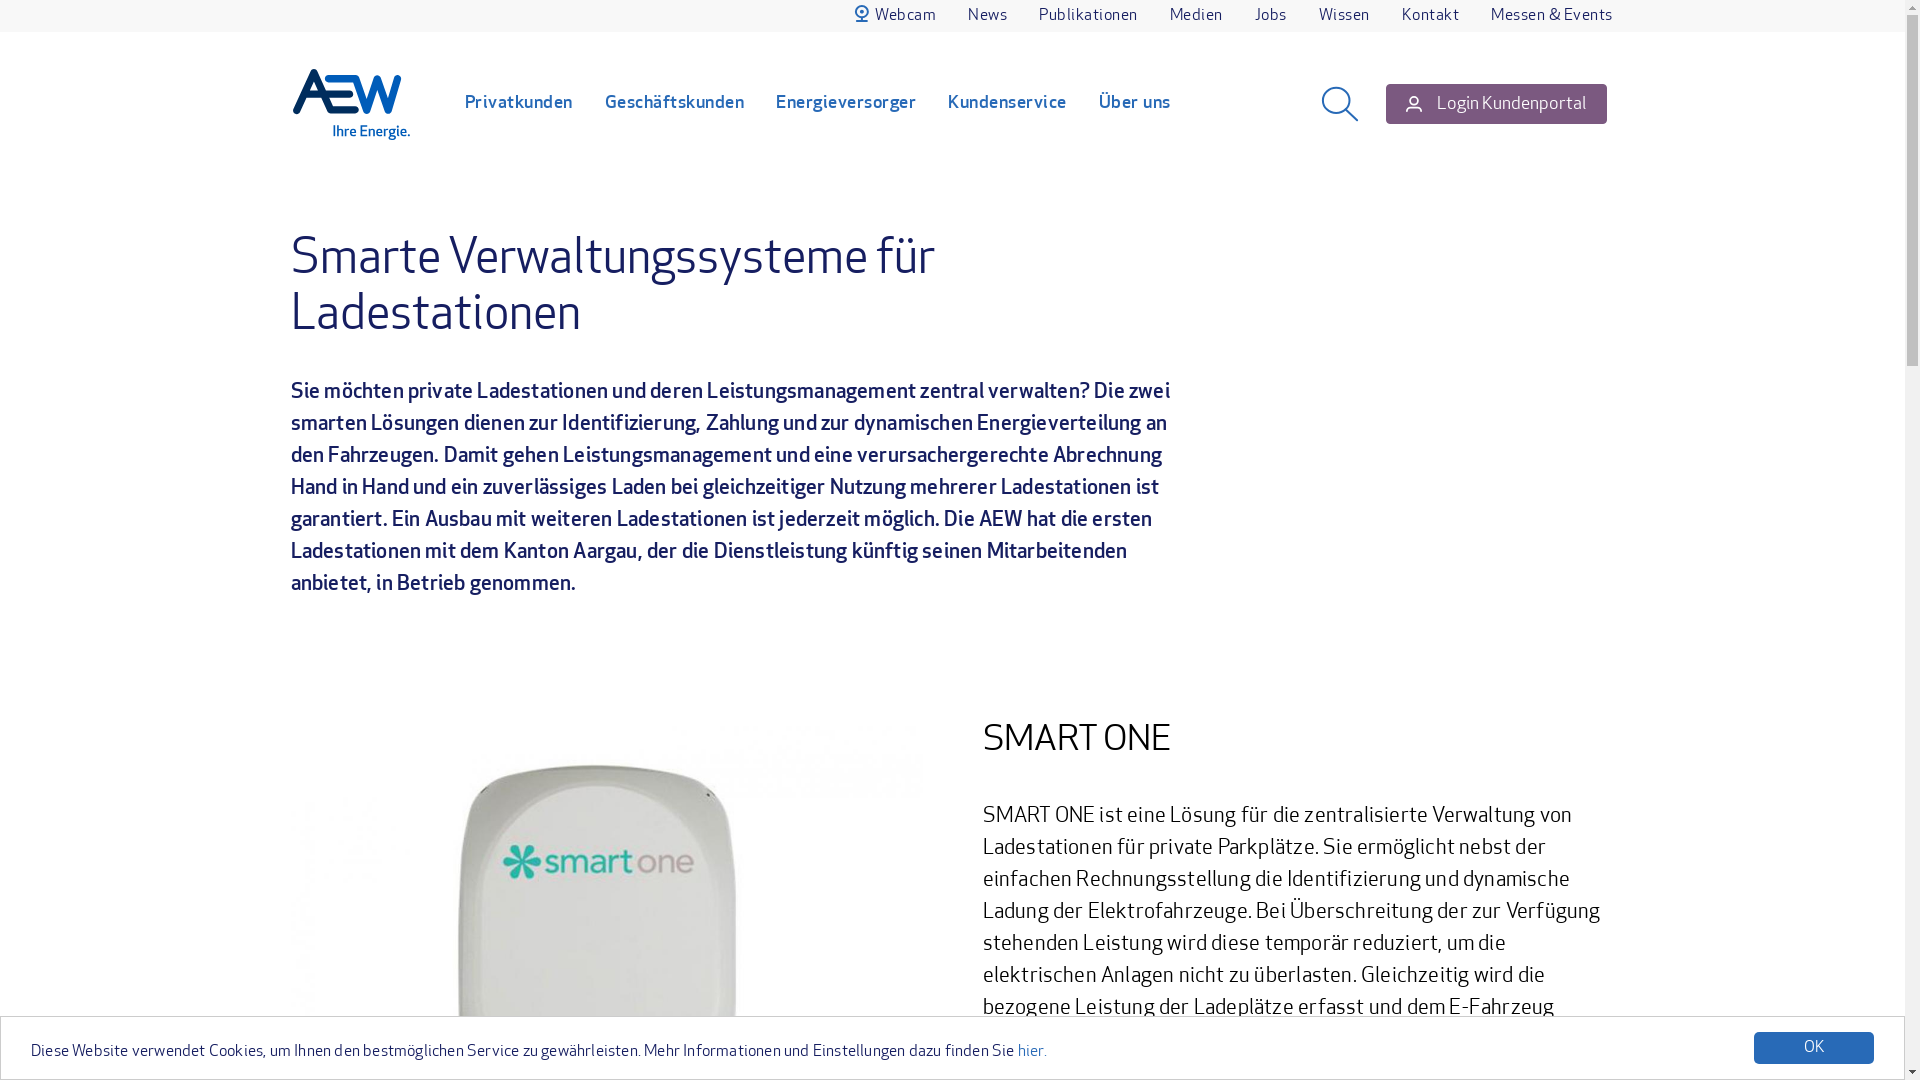 Image resolution: width=1920 pixels, height=1080 pixels. What do you see at coordinates (1008, 104) in the screenshot?
I see `Kundenservice` at bounding box center [1008, 104].